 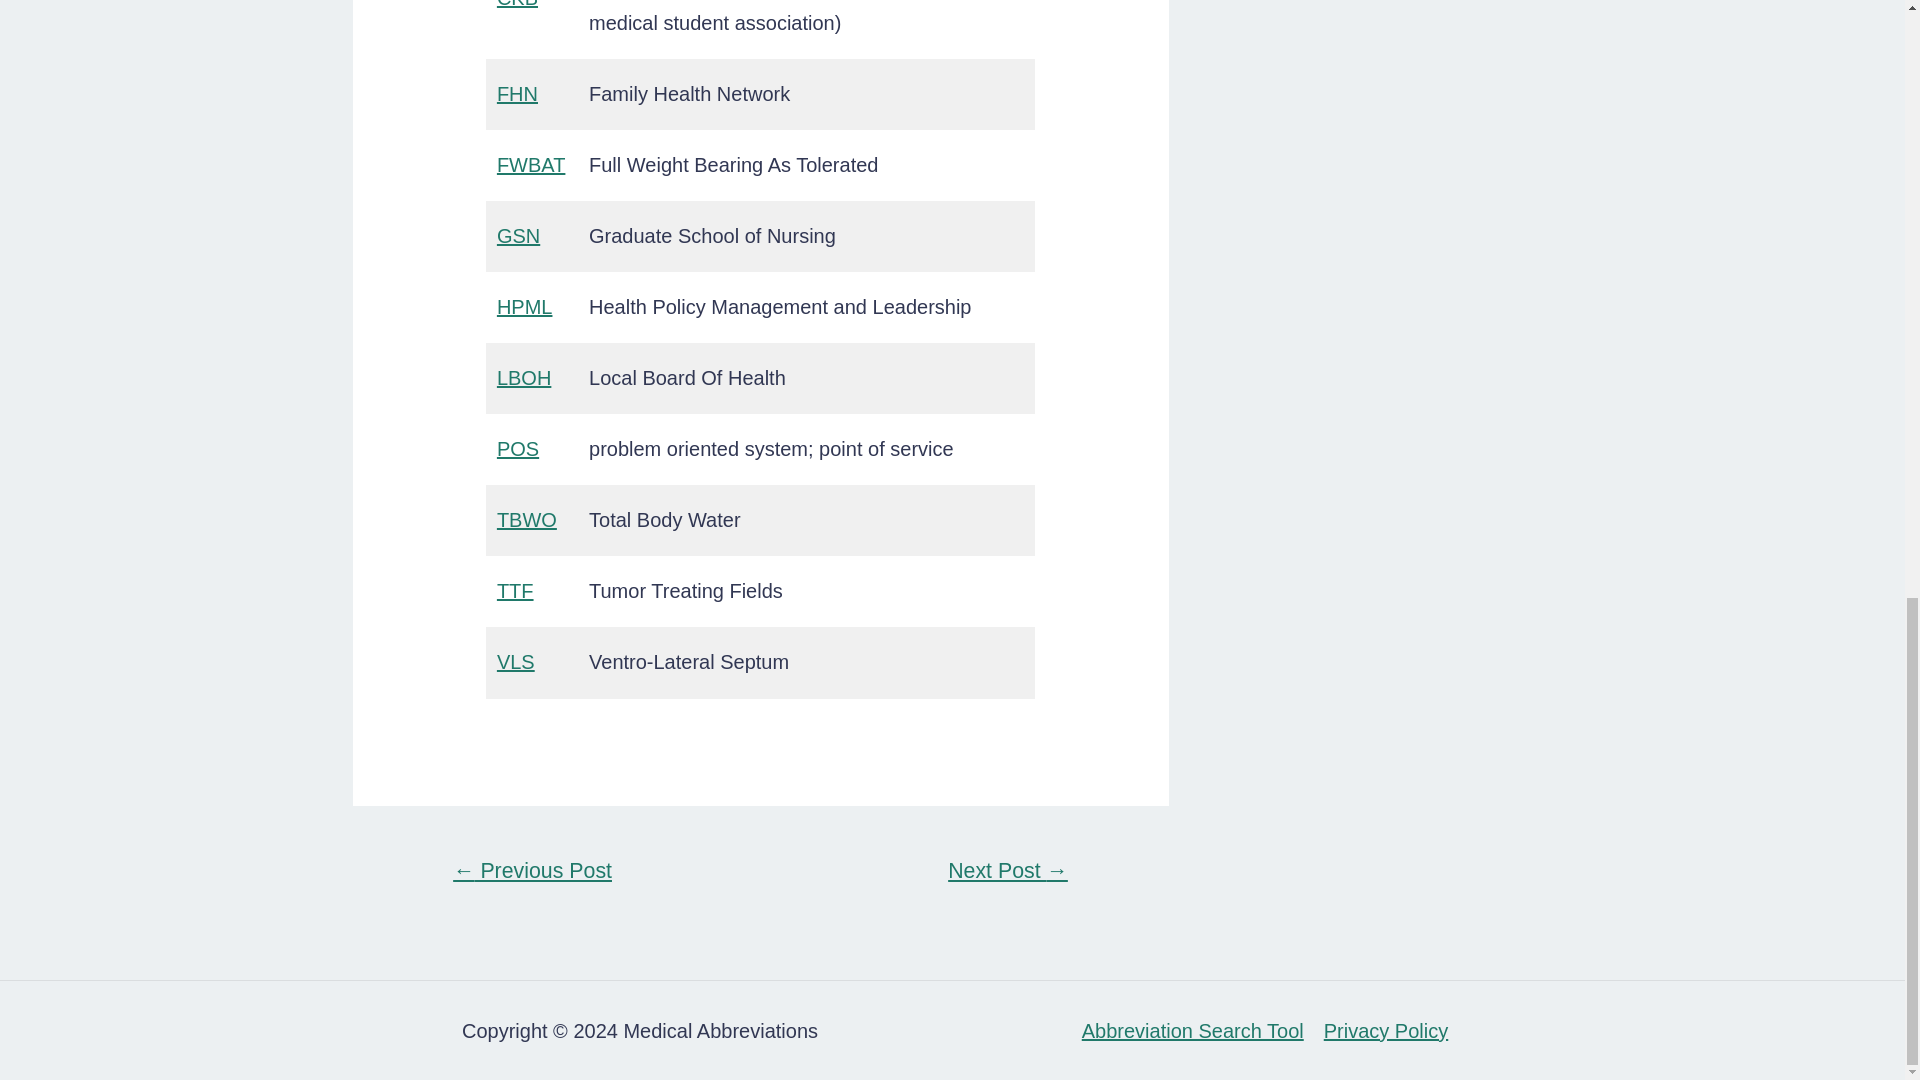 What do you see at coordinates (526, 520) in the screenshot?
I see `TBWO` at bounding box center [526, 520].